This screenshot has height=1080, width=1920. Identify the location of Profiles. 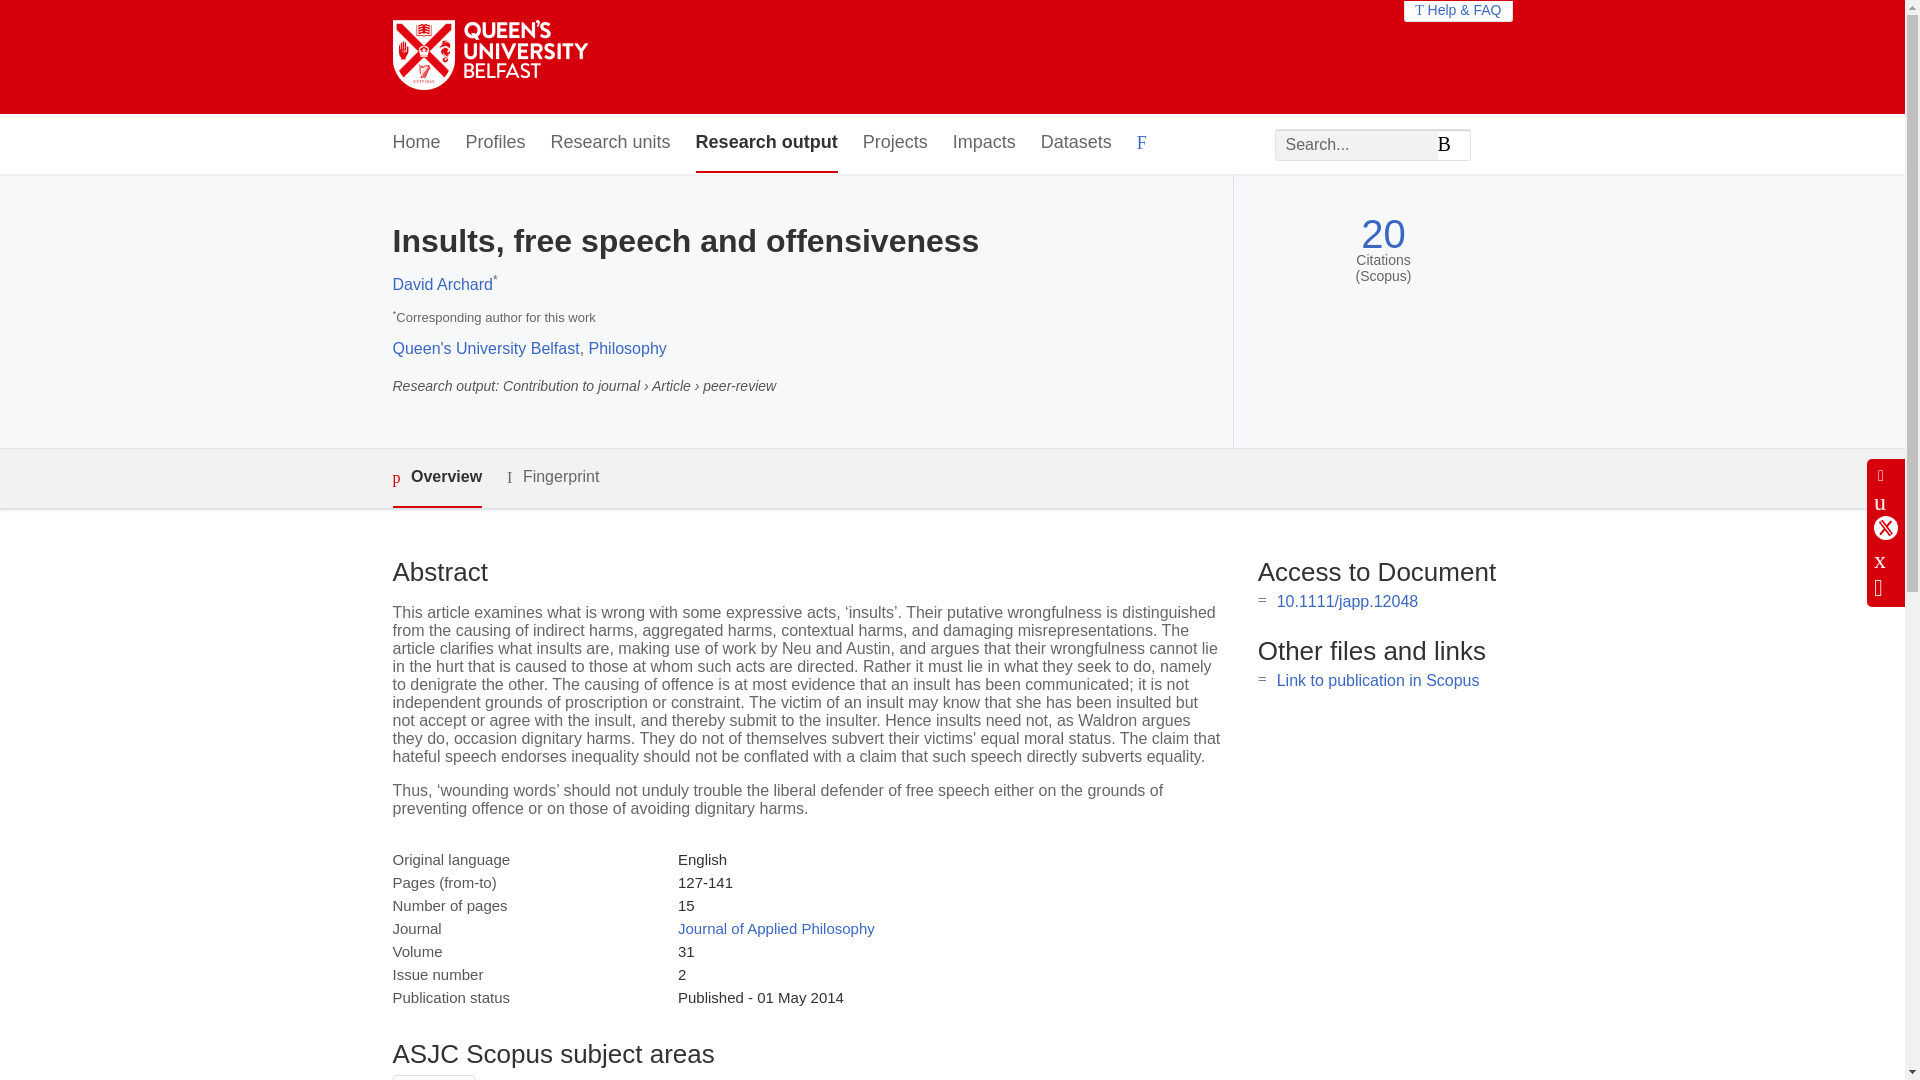
(496, 143).